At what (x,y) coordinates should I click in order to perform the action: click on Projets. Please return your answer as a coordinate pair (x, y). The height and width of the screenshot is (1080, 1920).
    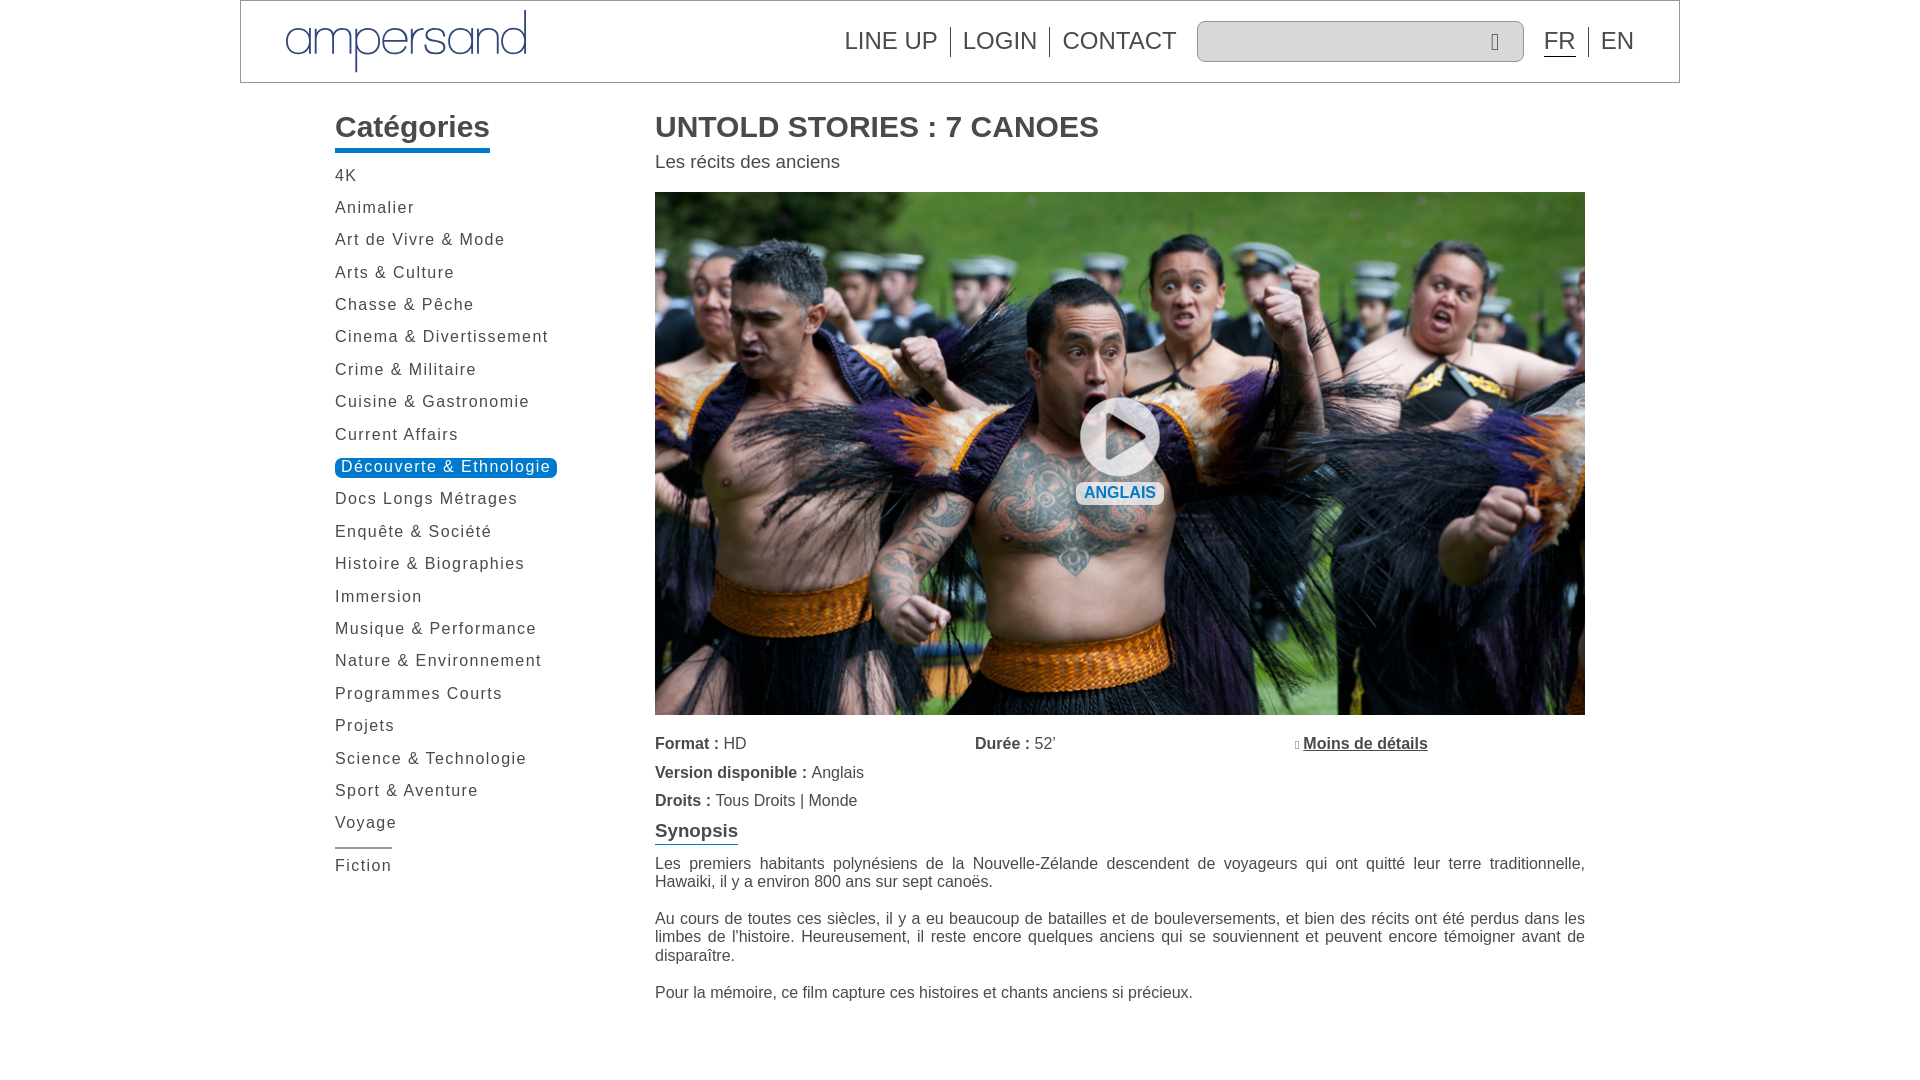
    Looking at the image, I should click on (364, 726).